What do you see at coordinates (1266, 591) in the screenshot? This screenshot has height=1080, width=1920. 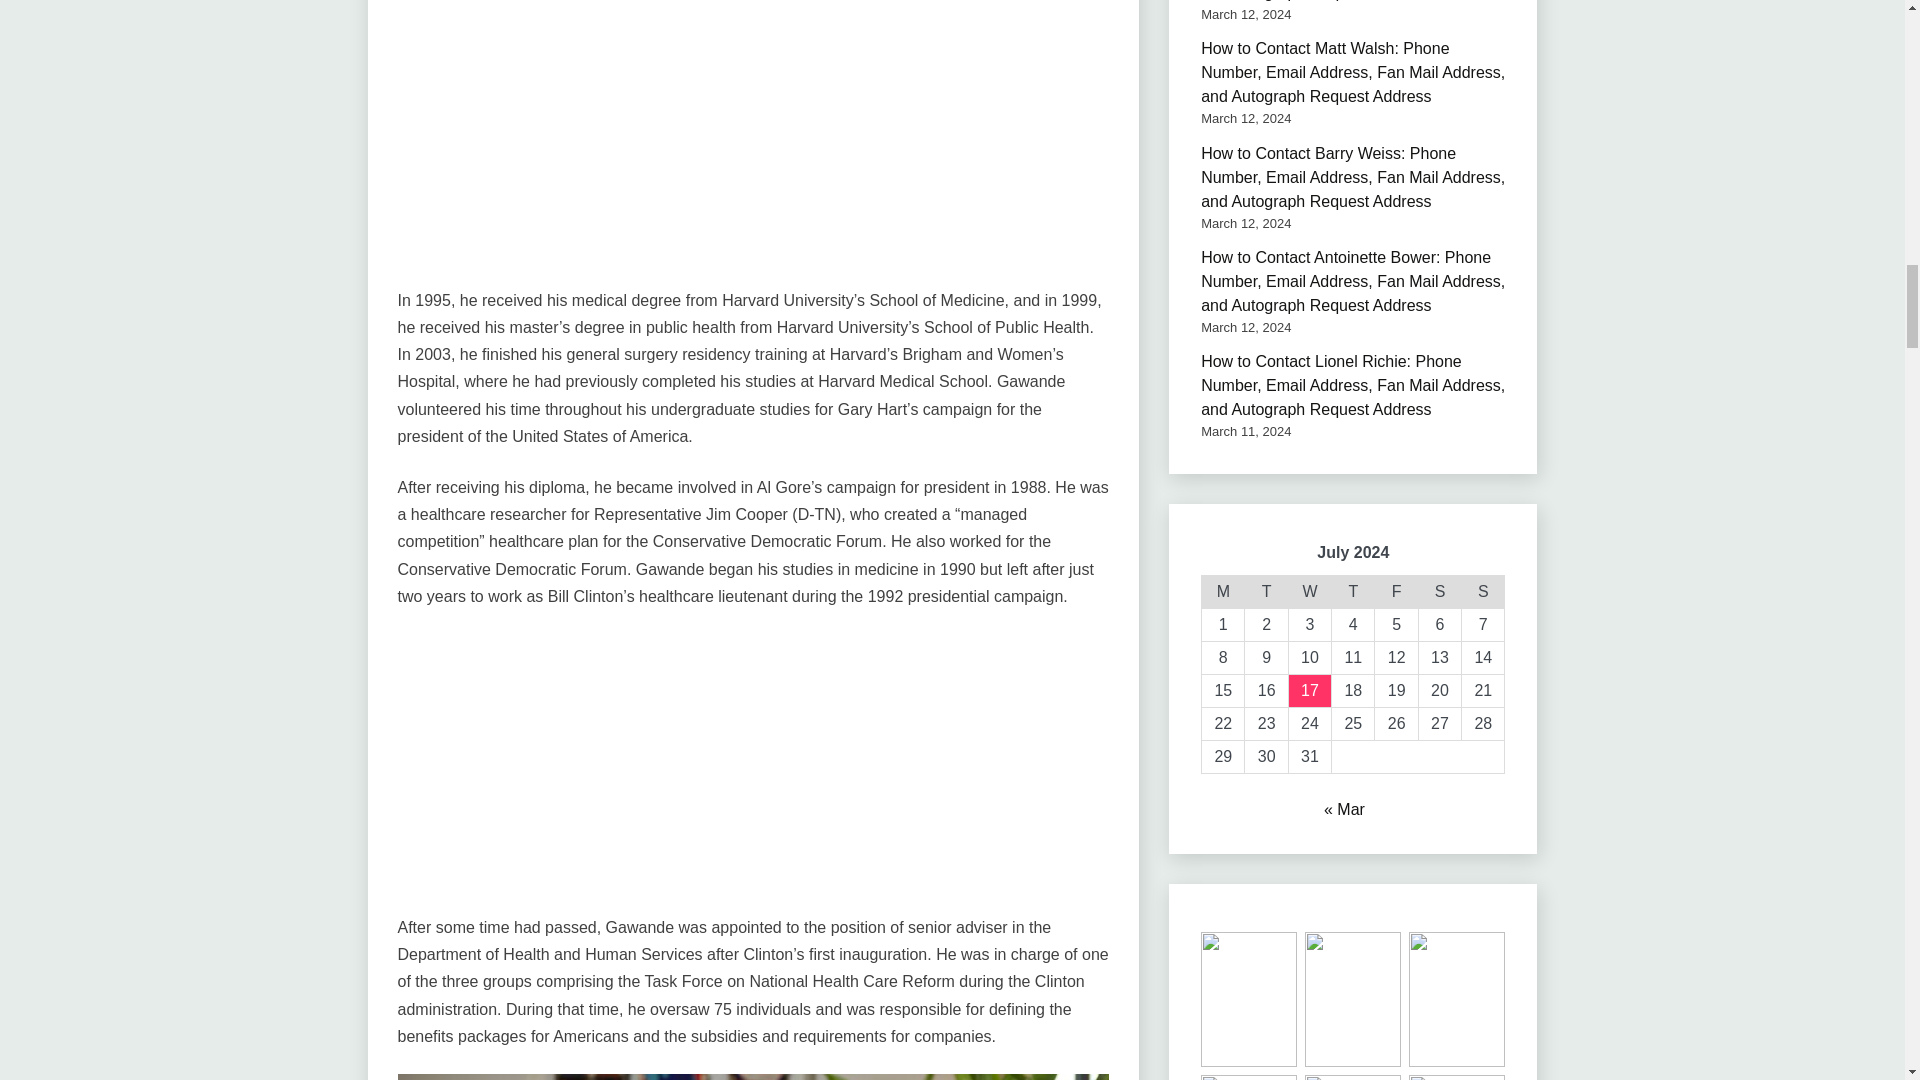 I see `Tuesday` at bounding box center [1266, 591].